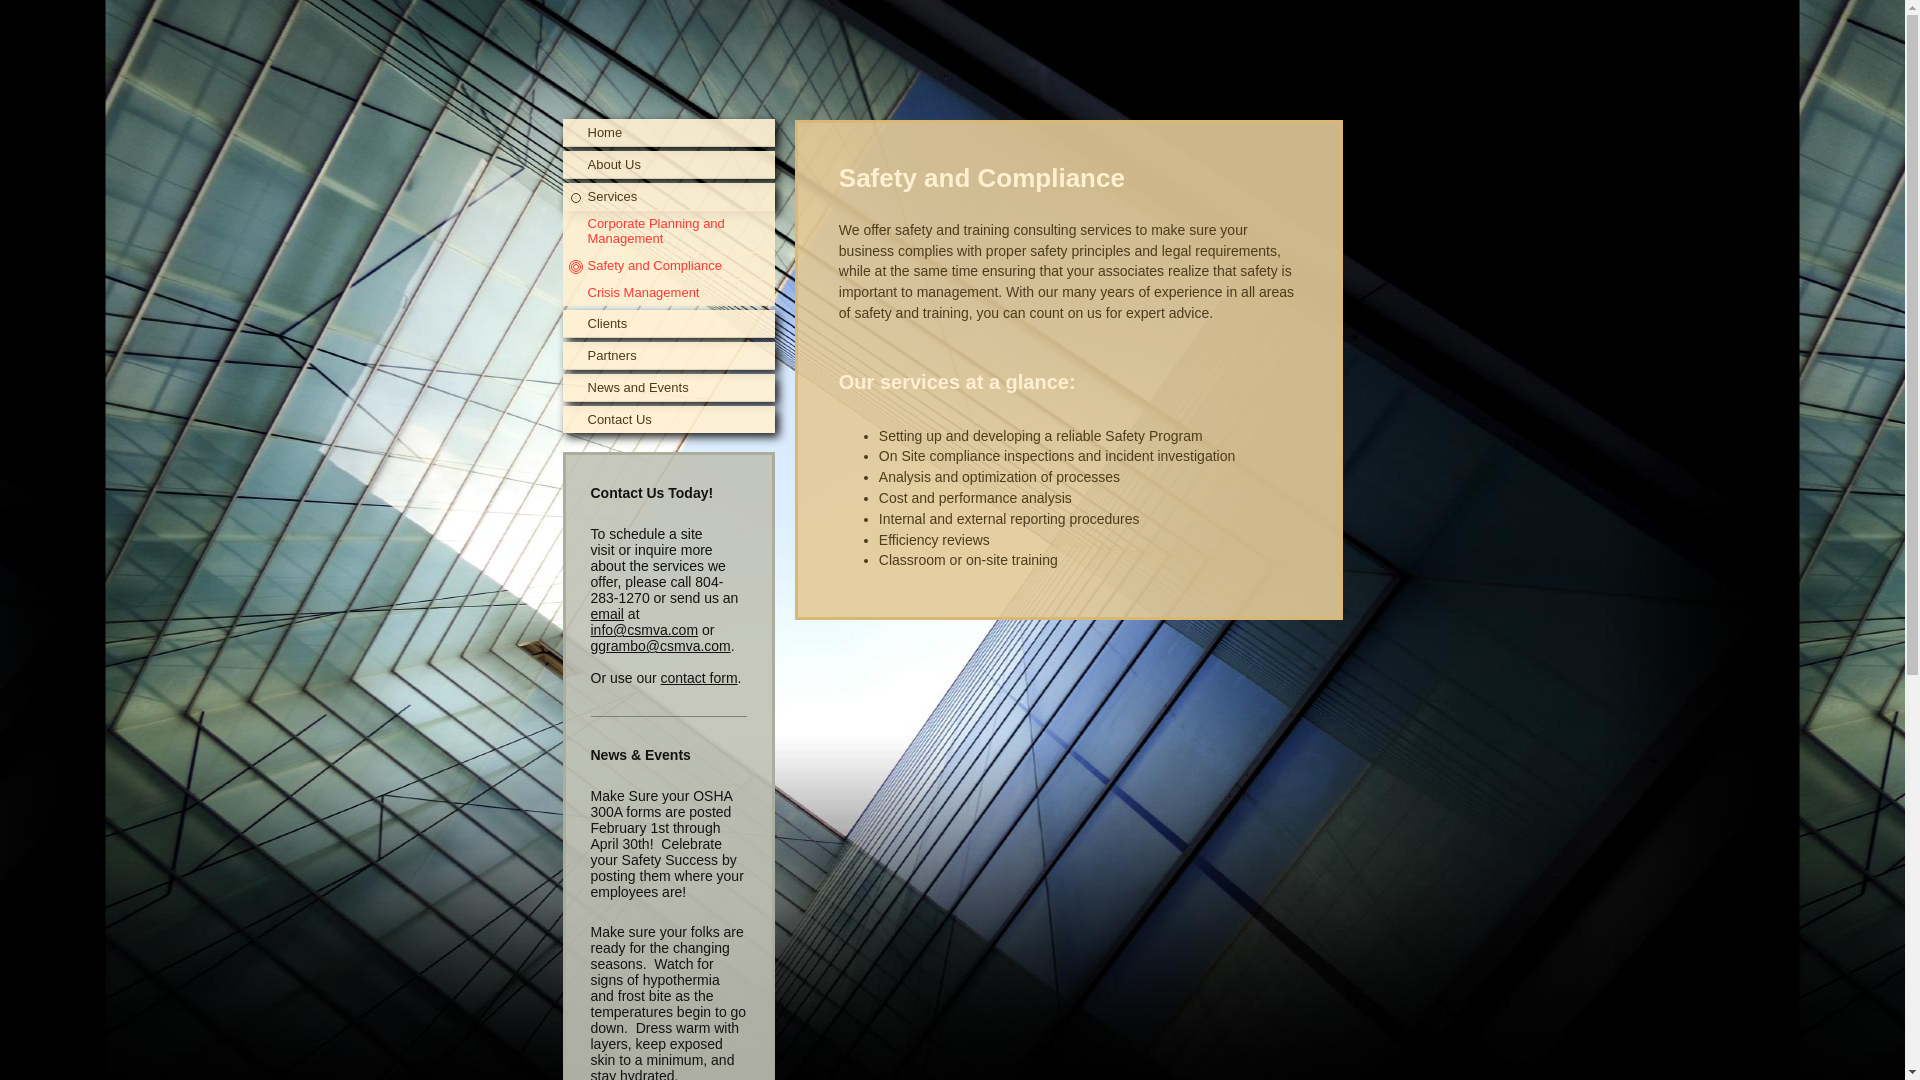 The width and height of the screenshot is (1920, 1080). I want to click on News and Events, so click(668, 387).